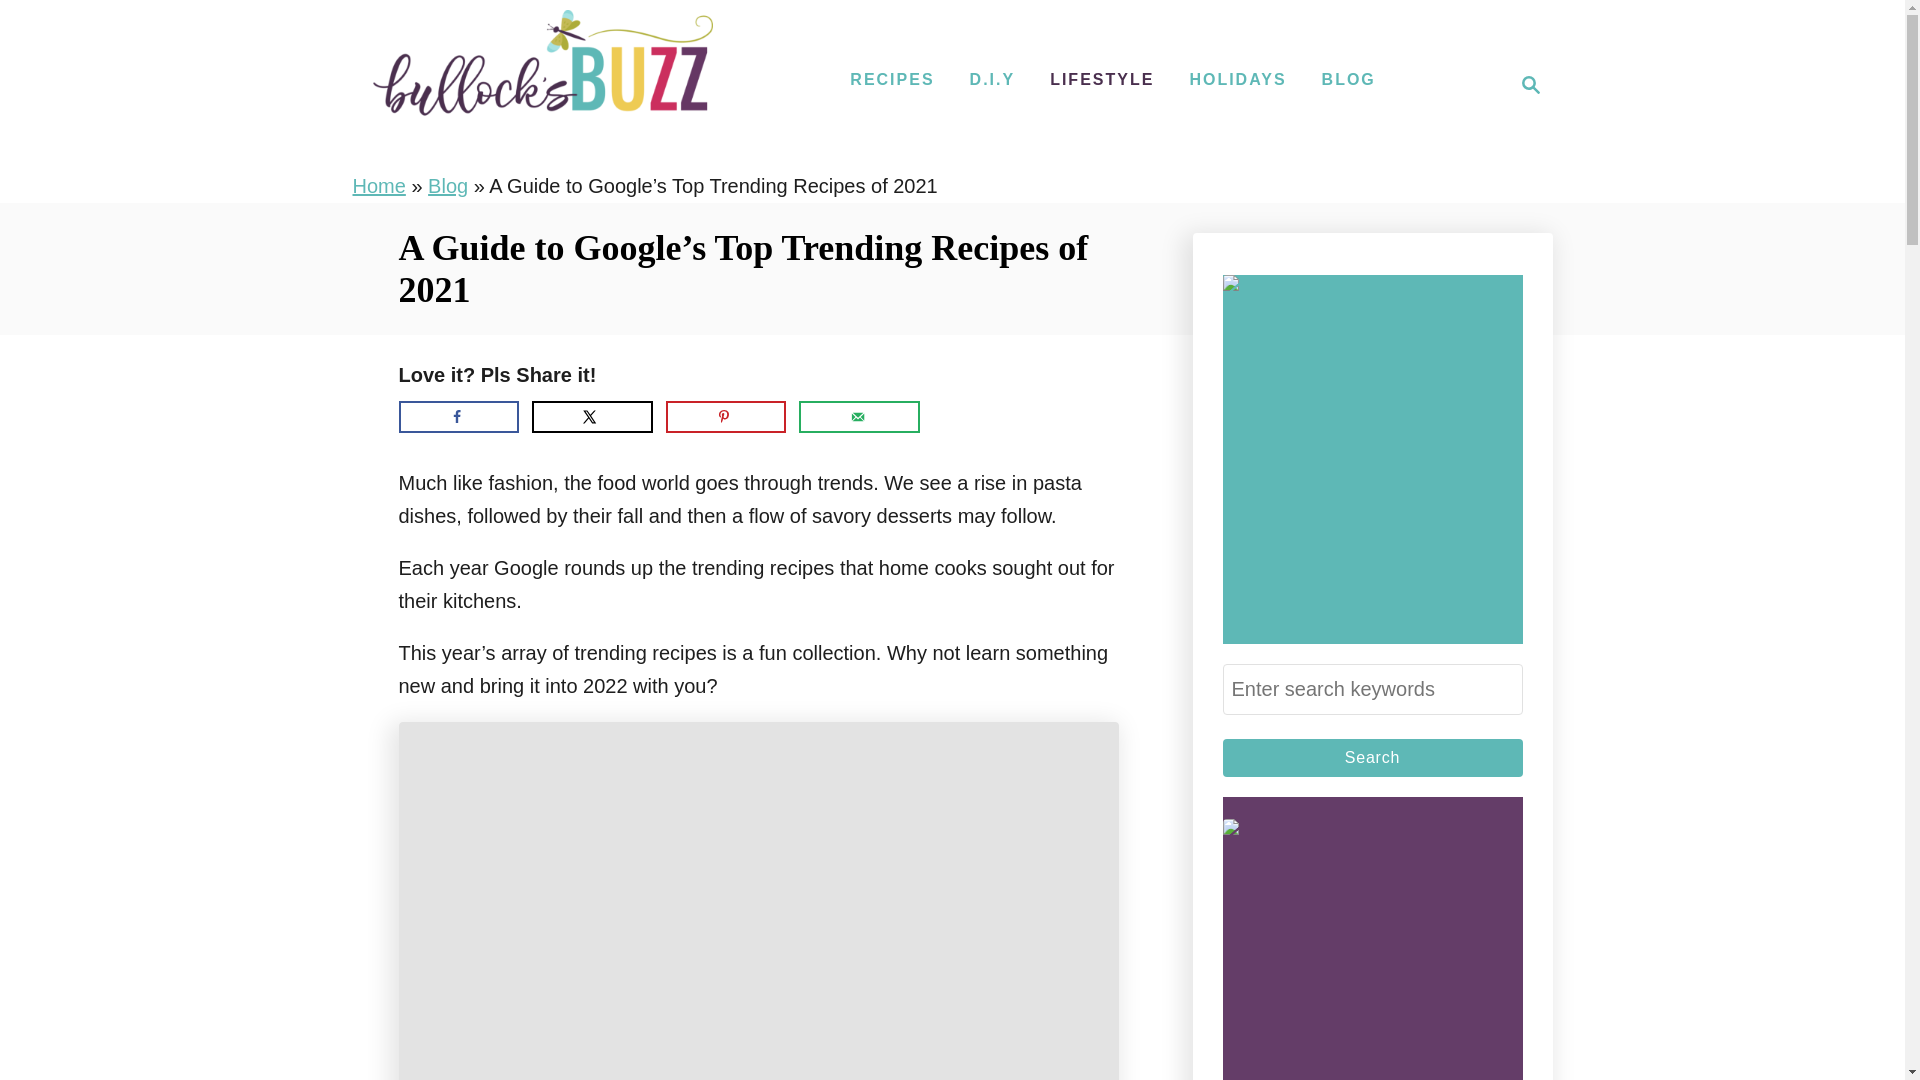 The height and width of the screenshot is (1080, 1920). What do you see at coordinates (458, 416) in the screenshot?
I see `Share on Facebook` at bounding box center [458, 416].